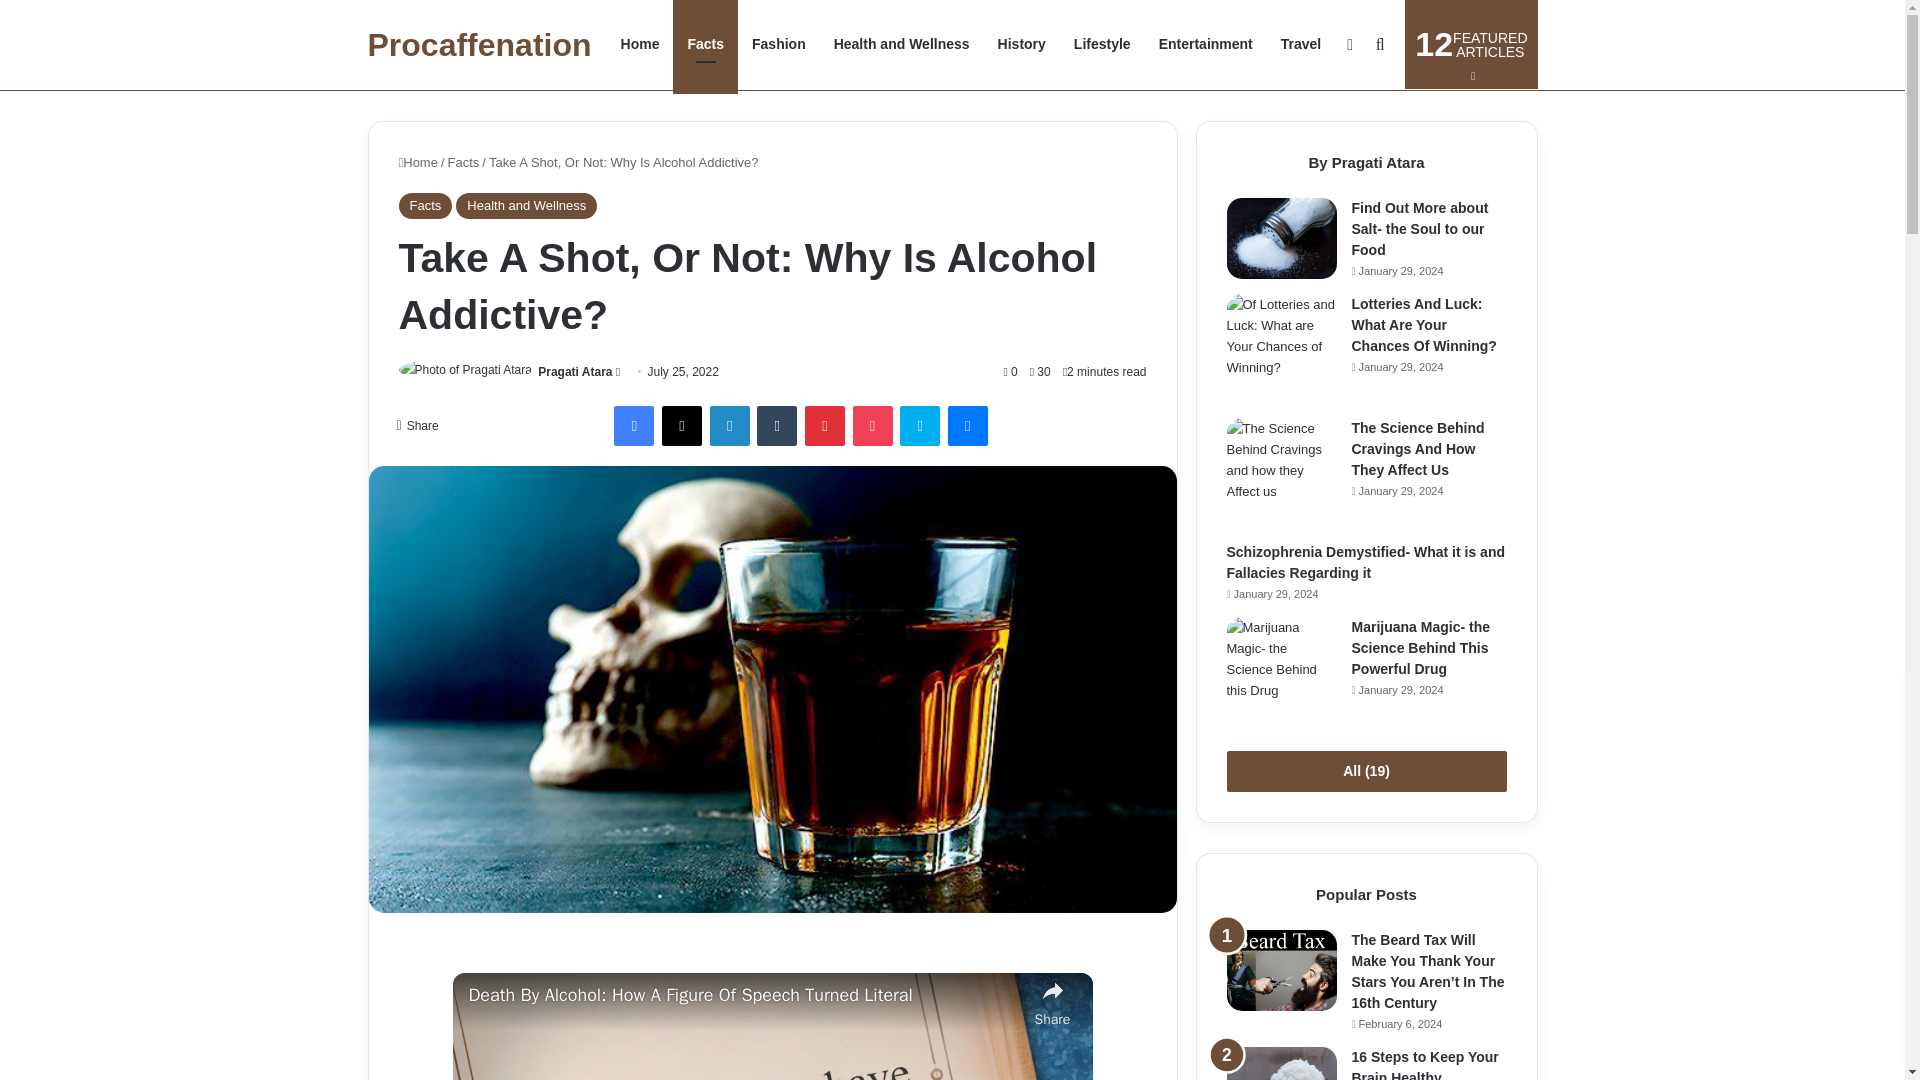 The width and height of the screenshot is (1920, 1080). I want to click on Health and Wellness, so click(778, 44).